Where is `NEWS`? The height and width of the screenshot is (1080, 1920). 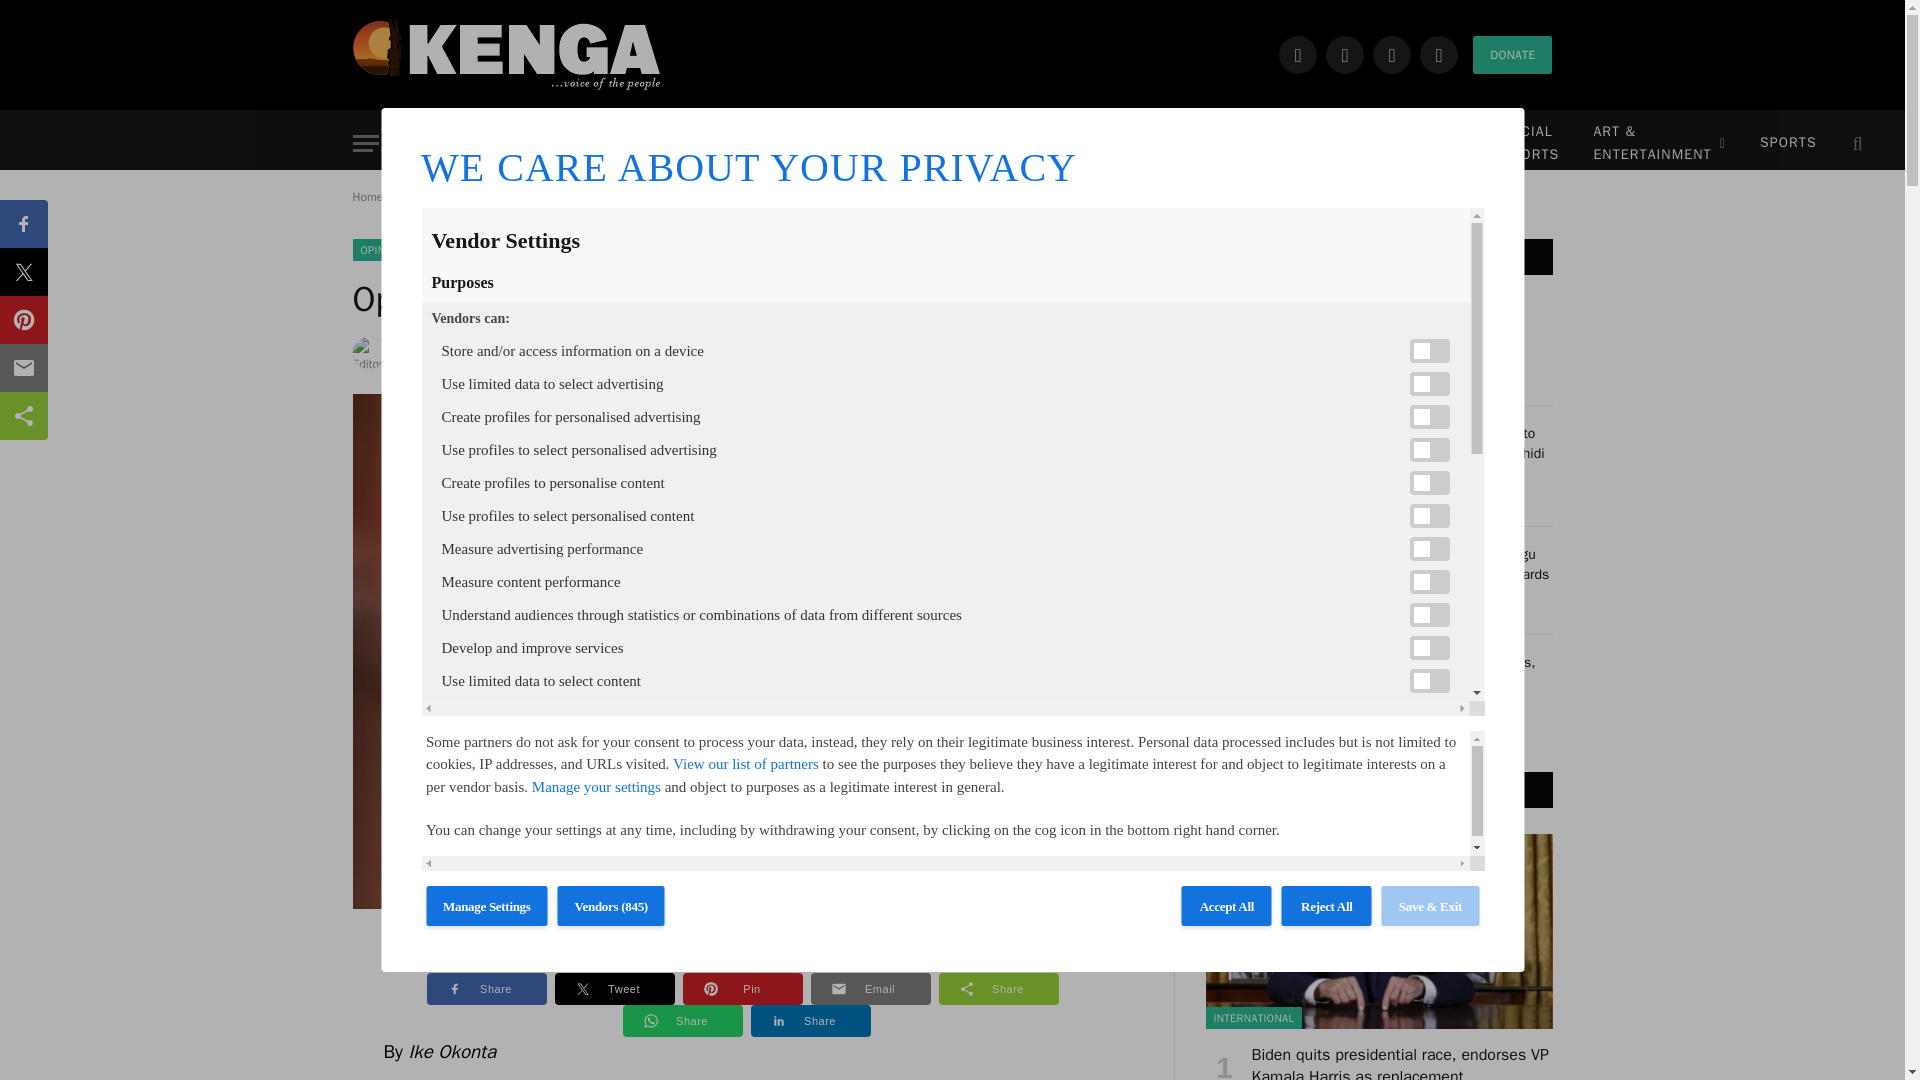 NEWS is located at coordinates (544, 144).